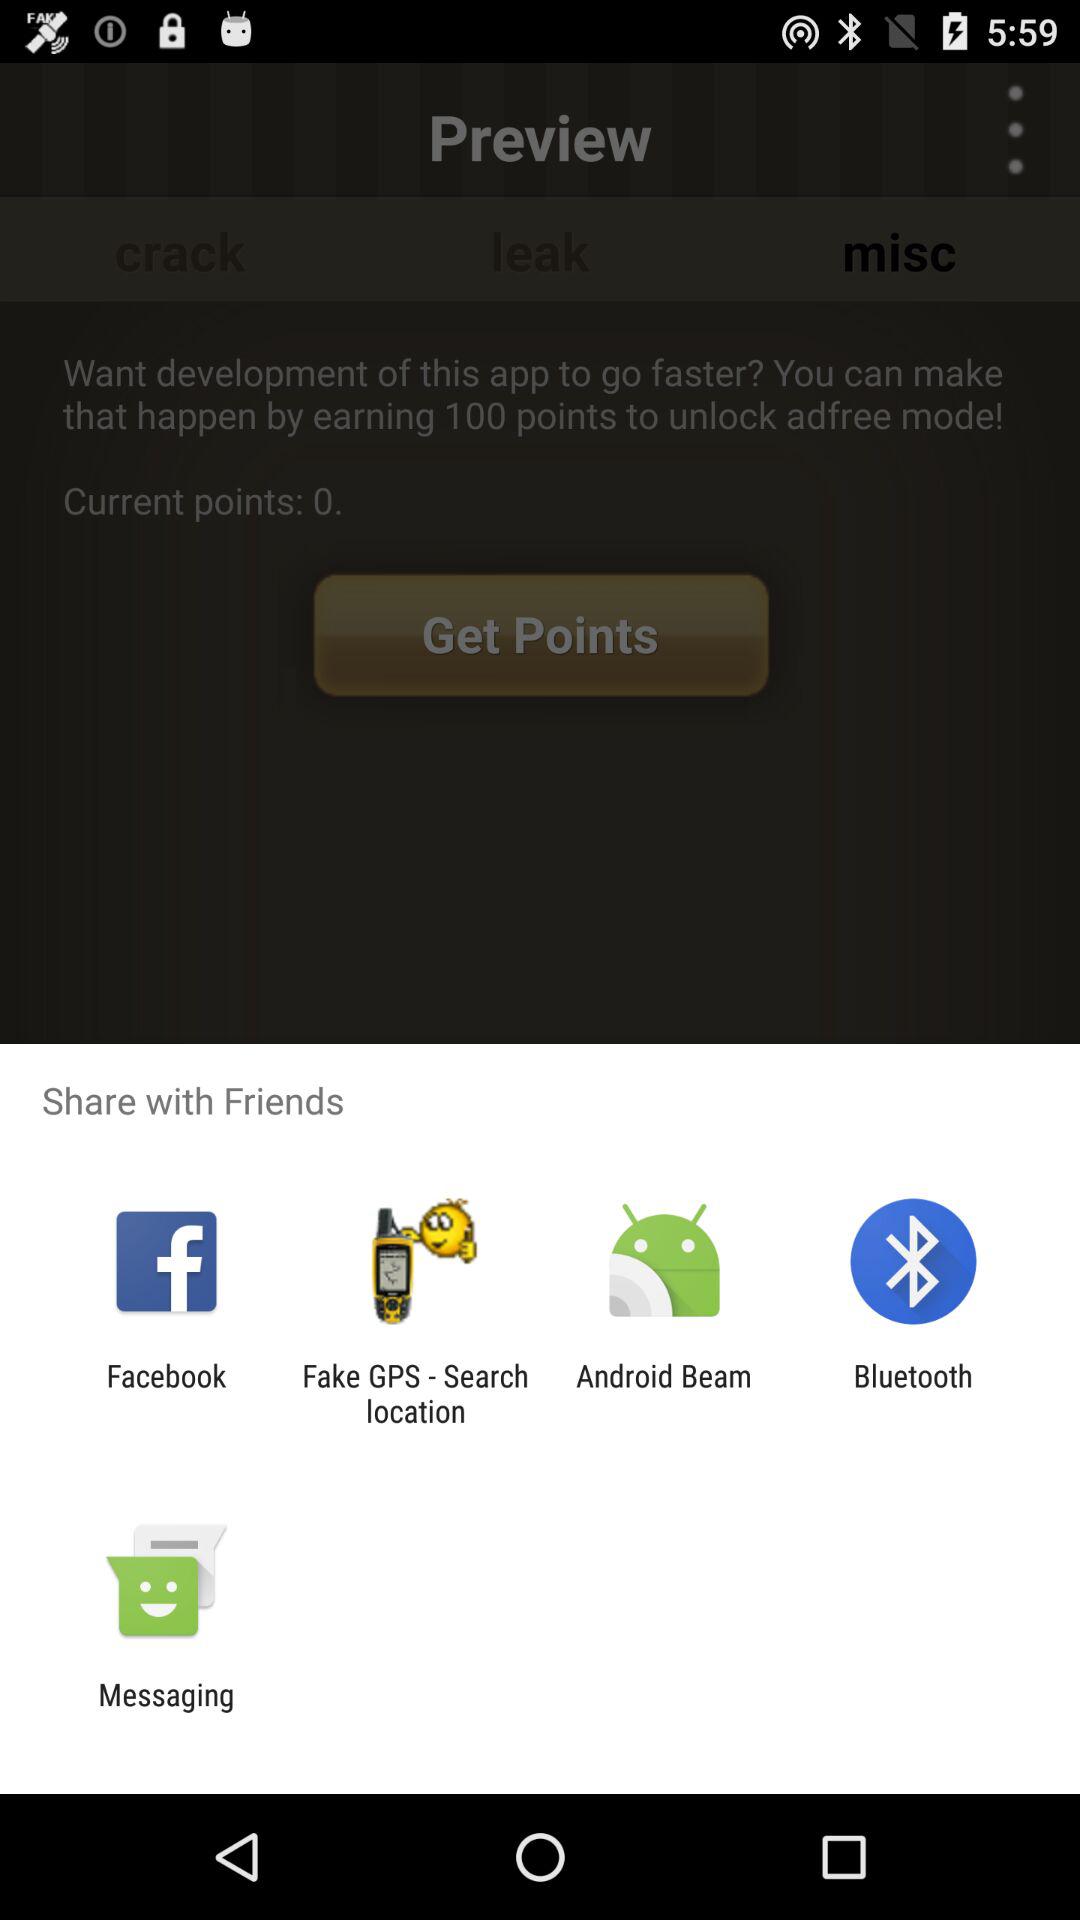  Describe the element at coordinates (166, 1393) in the screenshot. I see `press the facebook` at that location.